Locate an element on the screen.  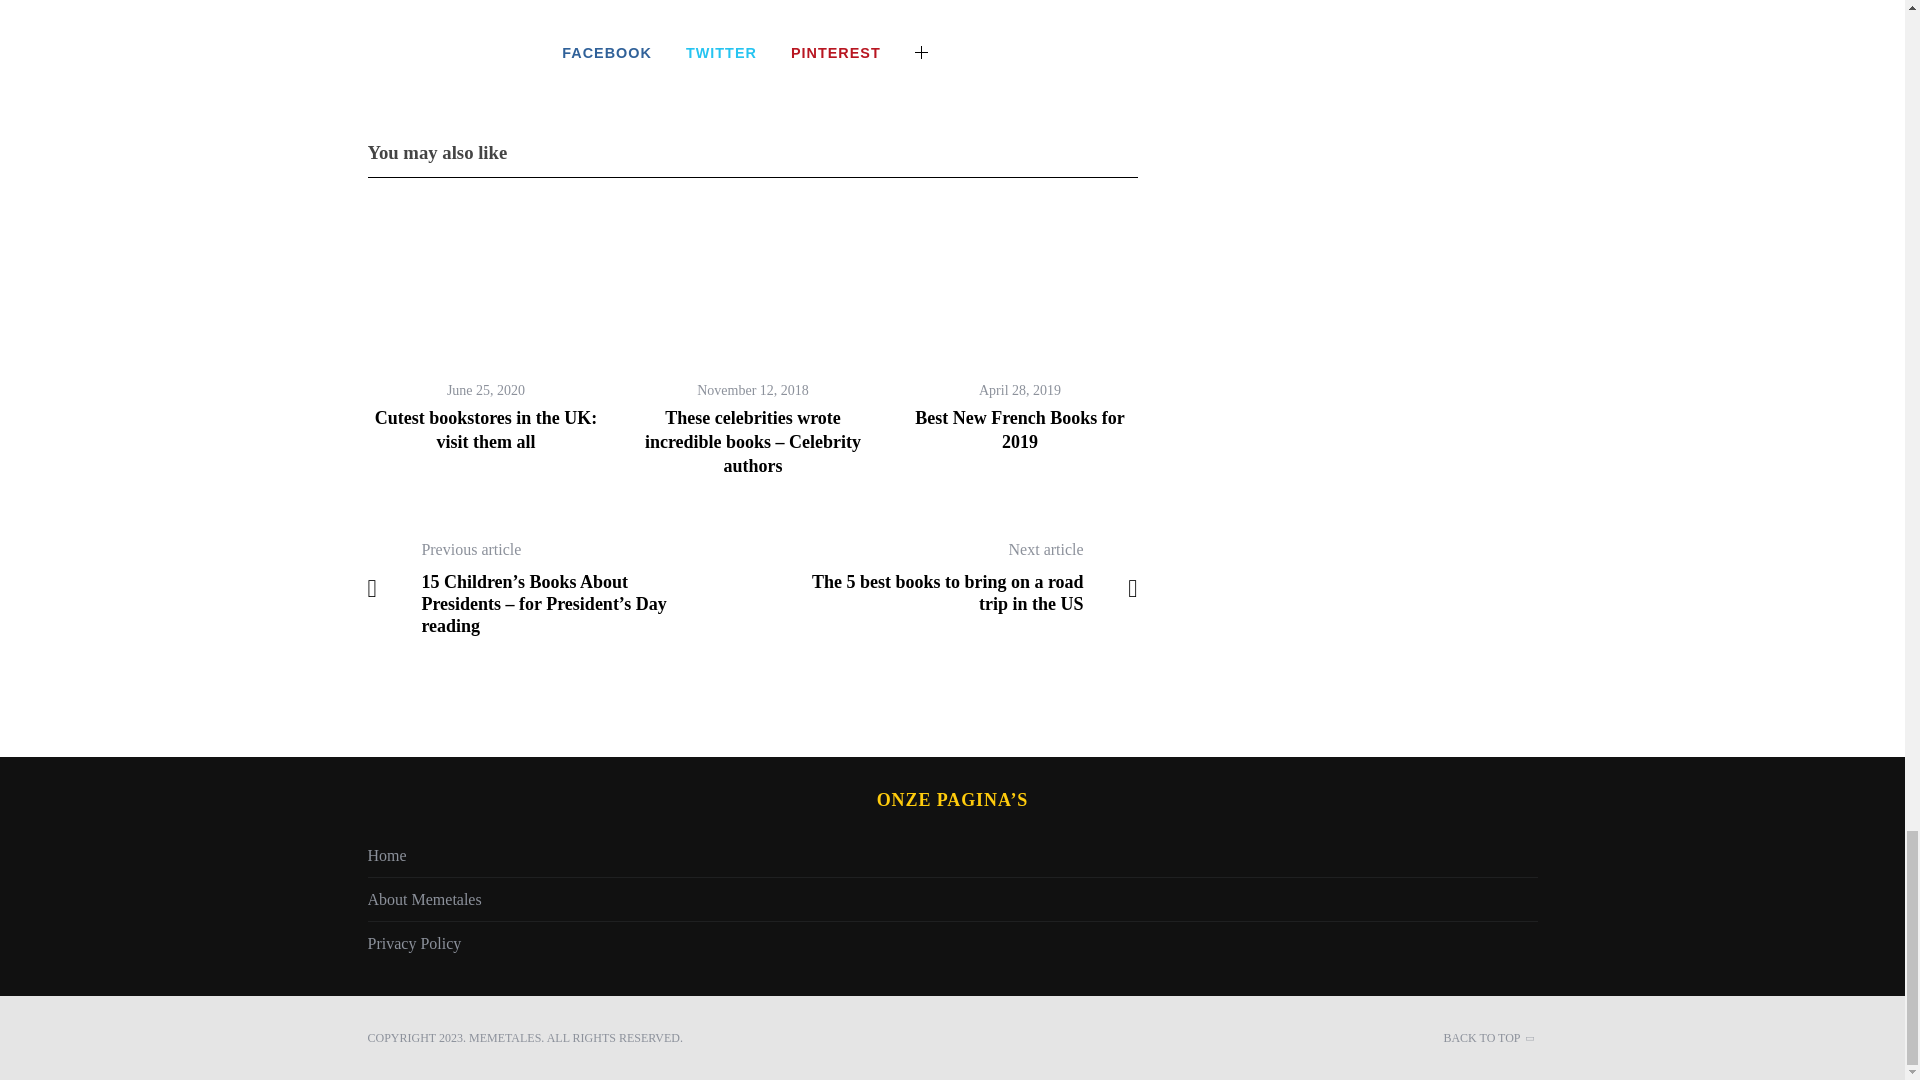
TWITTER is located at coordinates (720, 52).